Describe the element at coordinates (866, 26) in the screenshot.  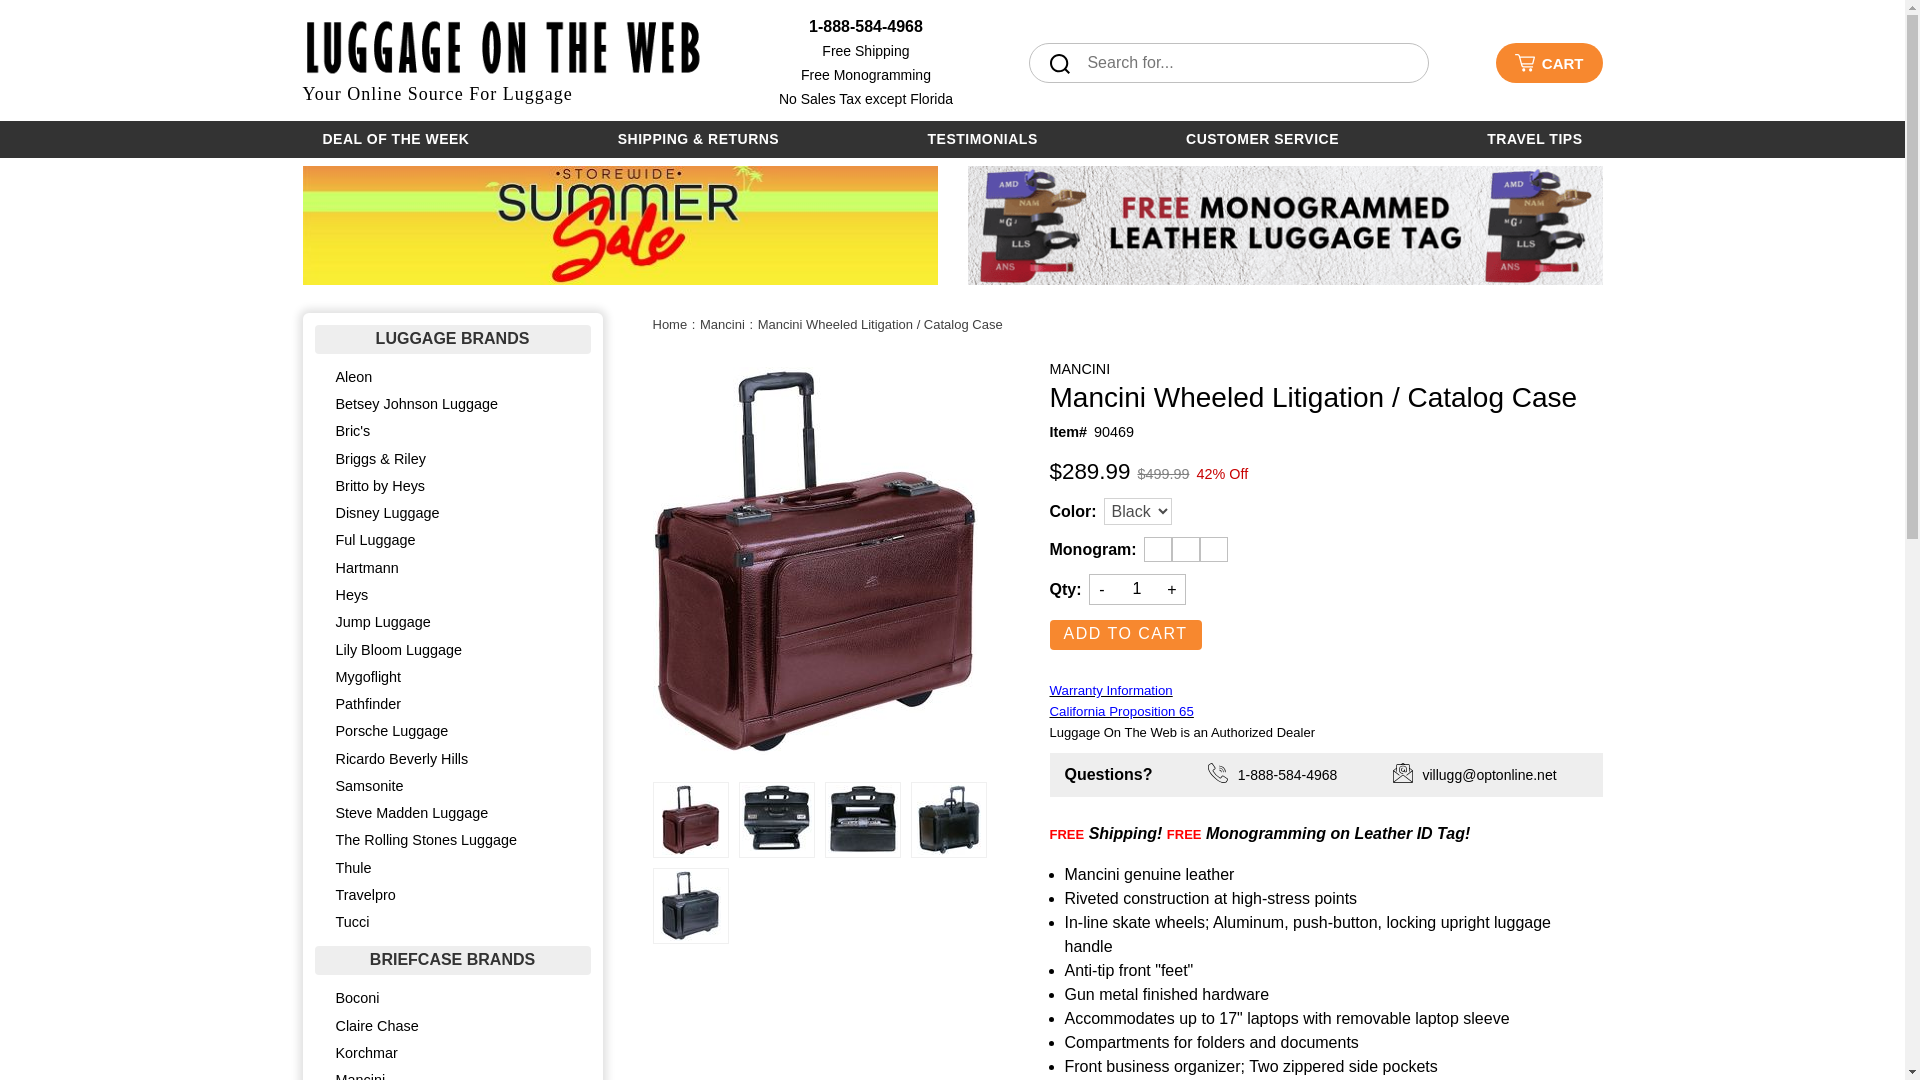
I see `1-888-584-4968` at that location.